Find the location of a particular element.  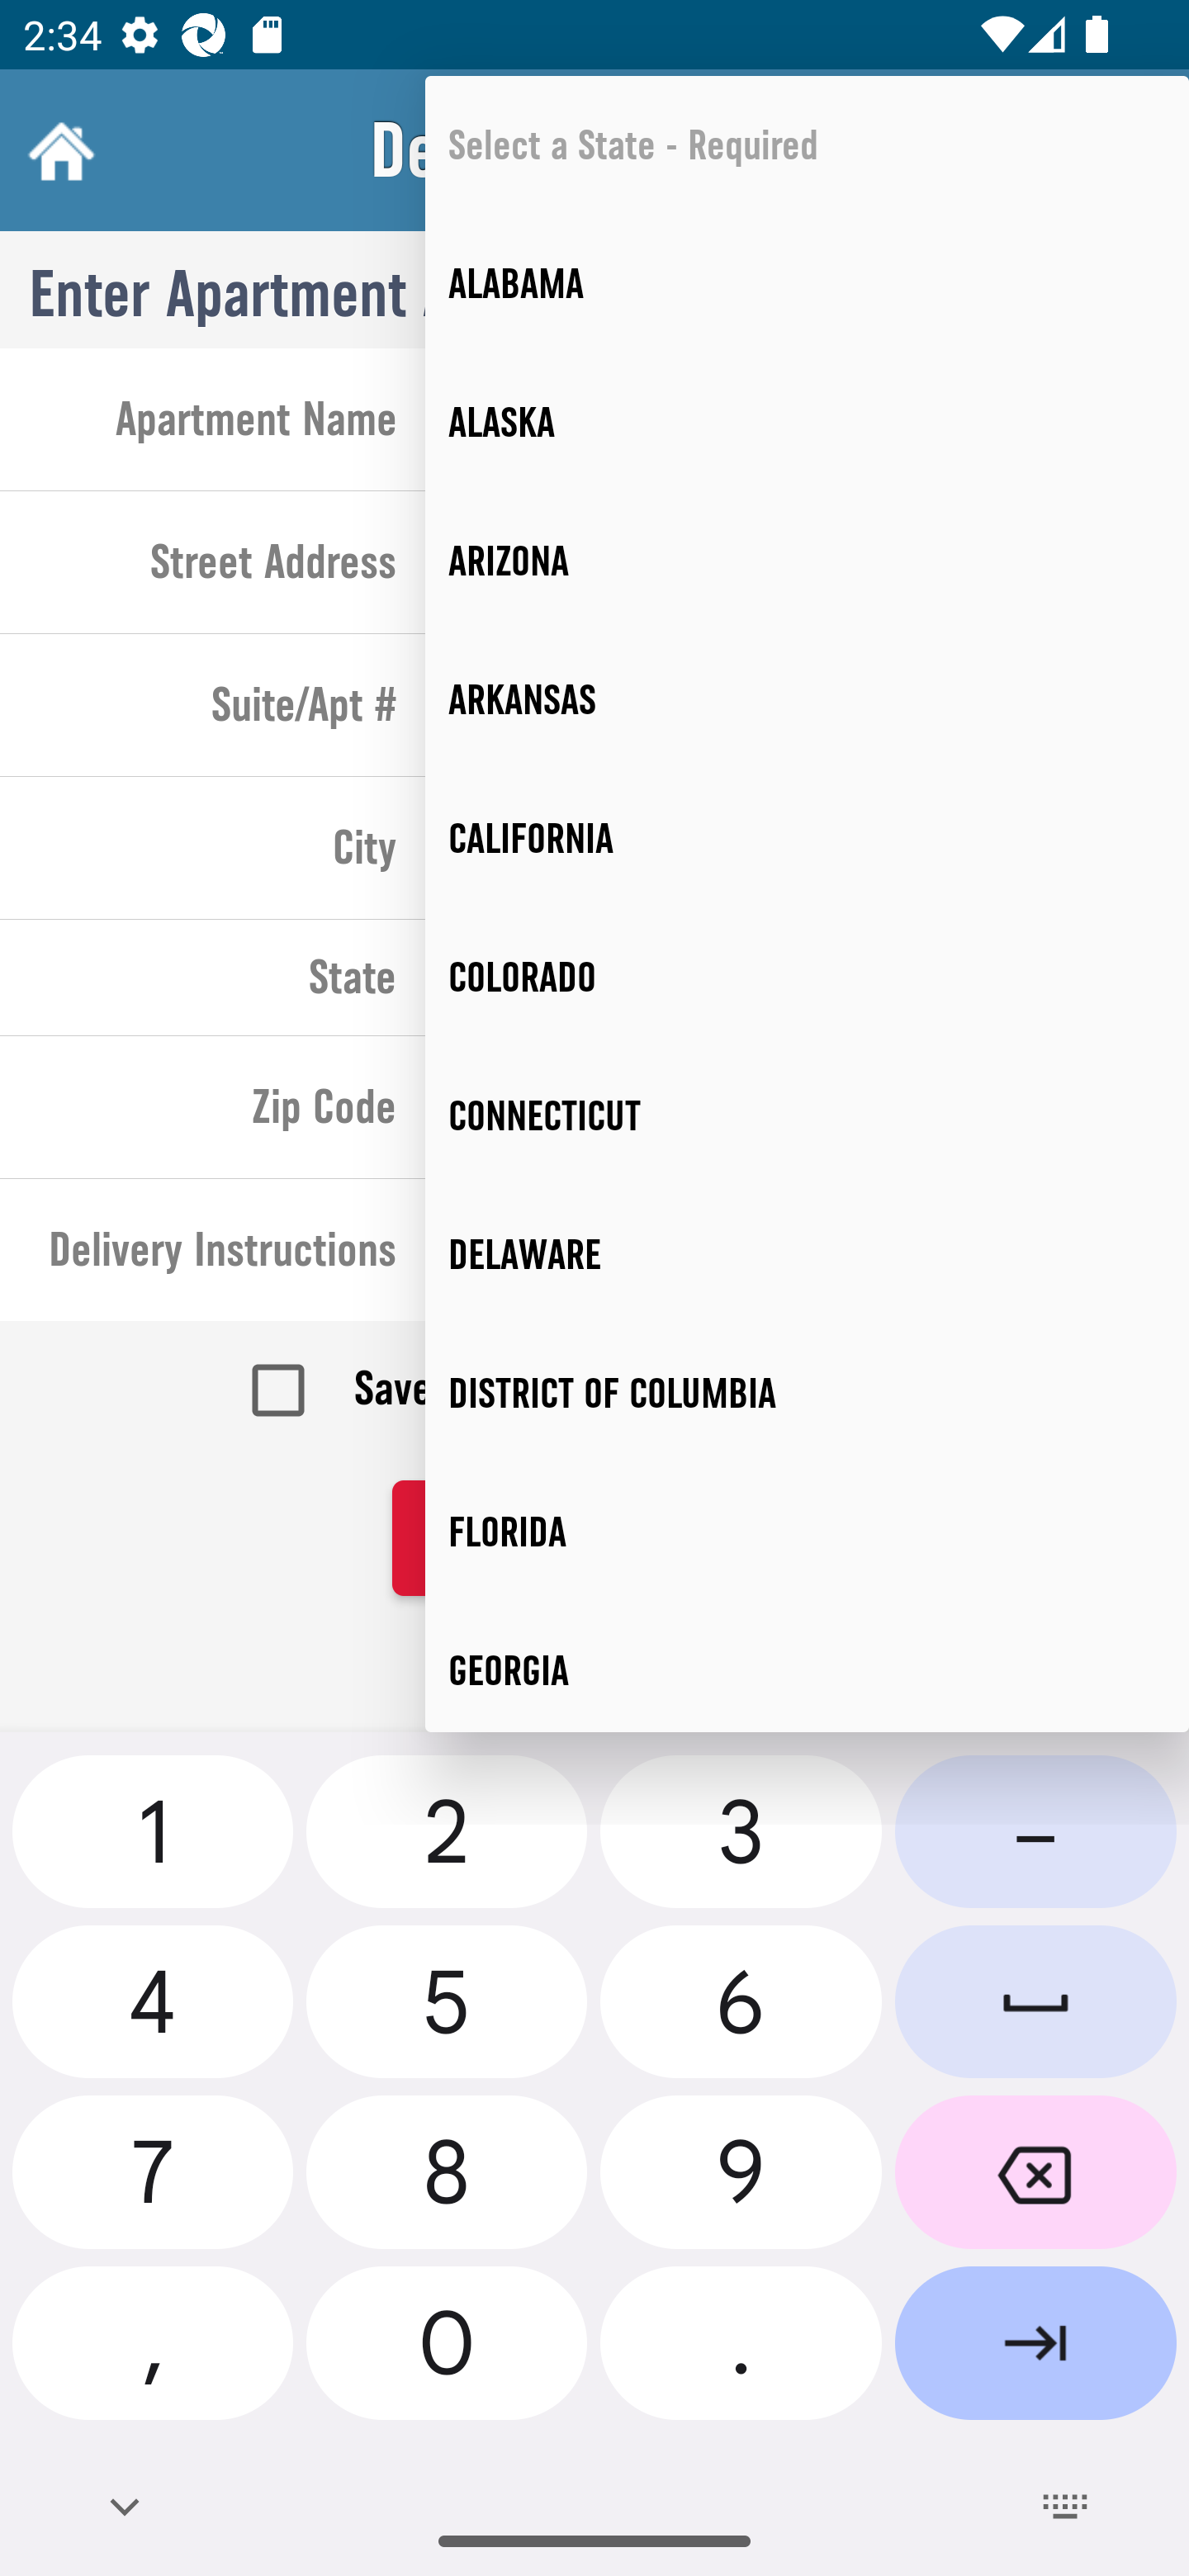

DISTRICT OF COLUMBIA is located at coordinates (808, 1394).